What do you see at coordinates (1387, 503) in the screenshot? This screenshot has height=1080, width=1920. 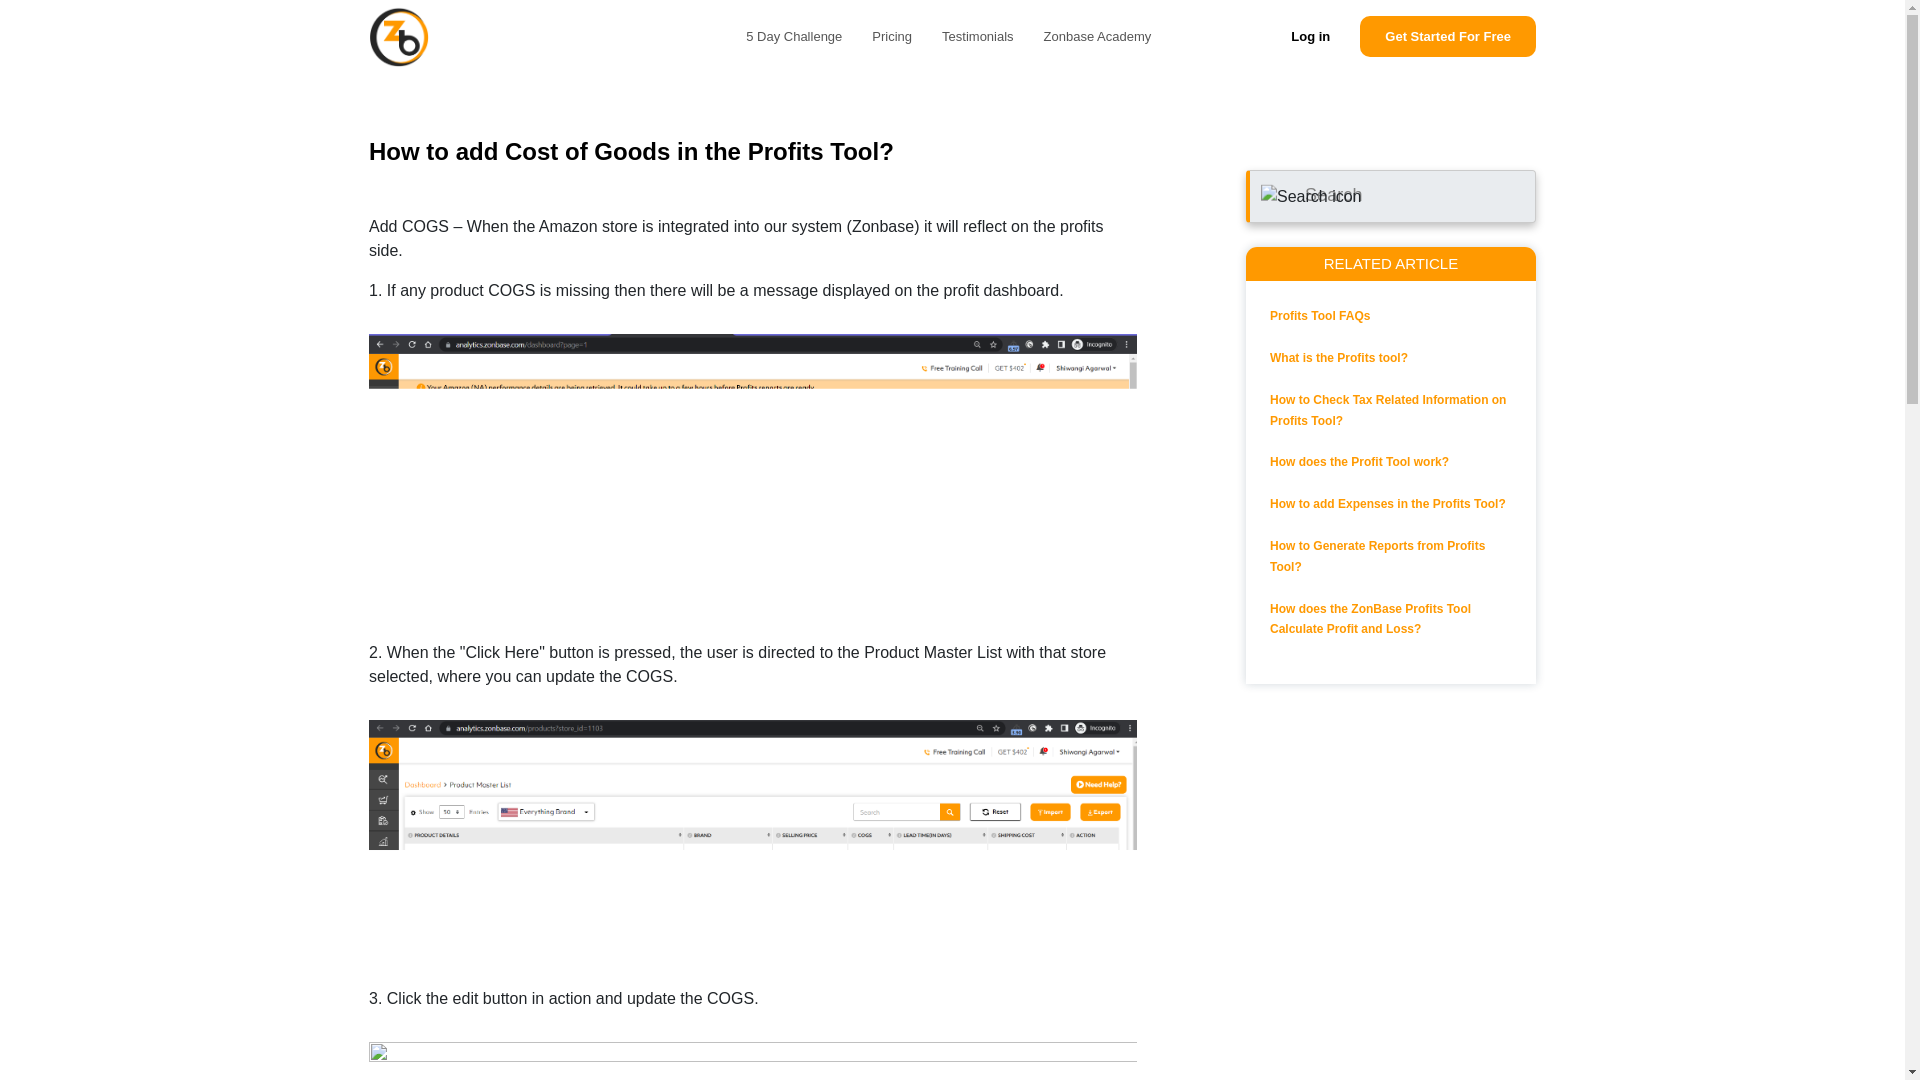 I see `How to add Expenses in the Profits Tool?` at bounding box center [1387, 503].